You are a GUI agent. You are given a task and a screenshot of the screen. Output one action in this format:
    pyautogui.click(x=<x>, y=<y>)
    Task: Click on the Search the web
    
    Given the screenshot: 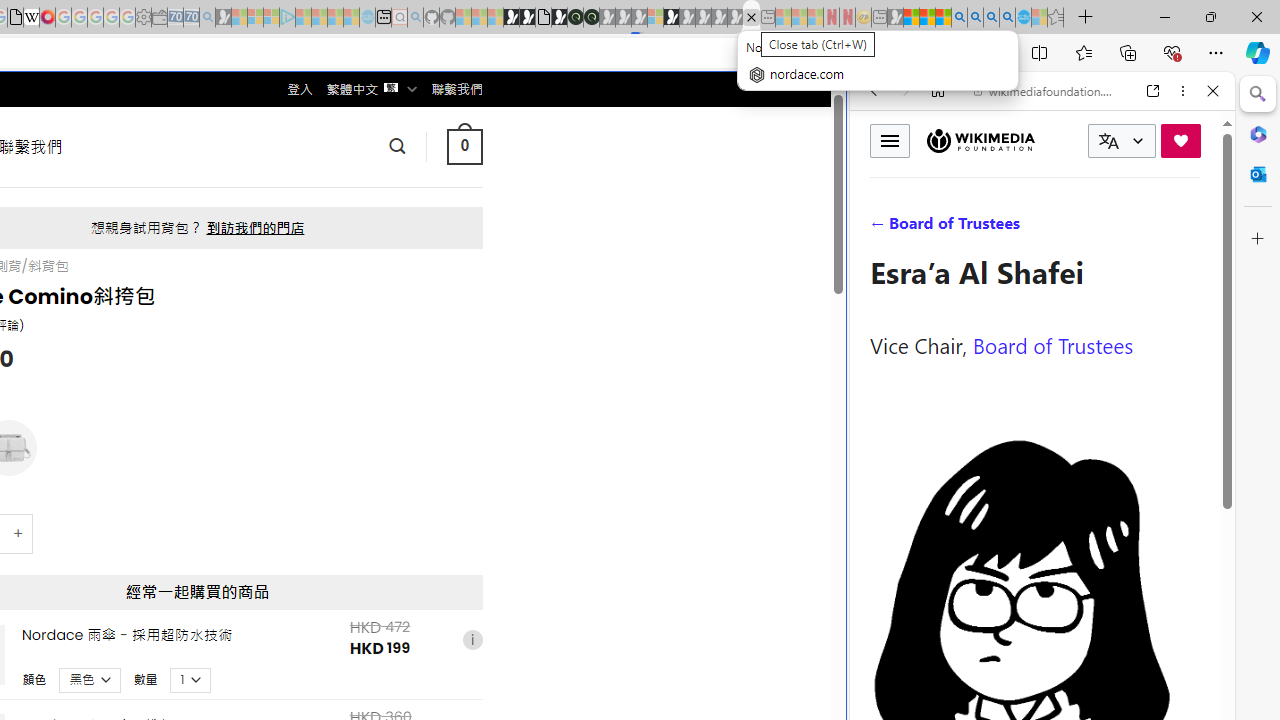 What is the action you would take?
    pyautogui.click(x=1052, y=138)
    